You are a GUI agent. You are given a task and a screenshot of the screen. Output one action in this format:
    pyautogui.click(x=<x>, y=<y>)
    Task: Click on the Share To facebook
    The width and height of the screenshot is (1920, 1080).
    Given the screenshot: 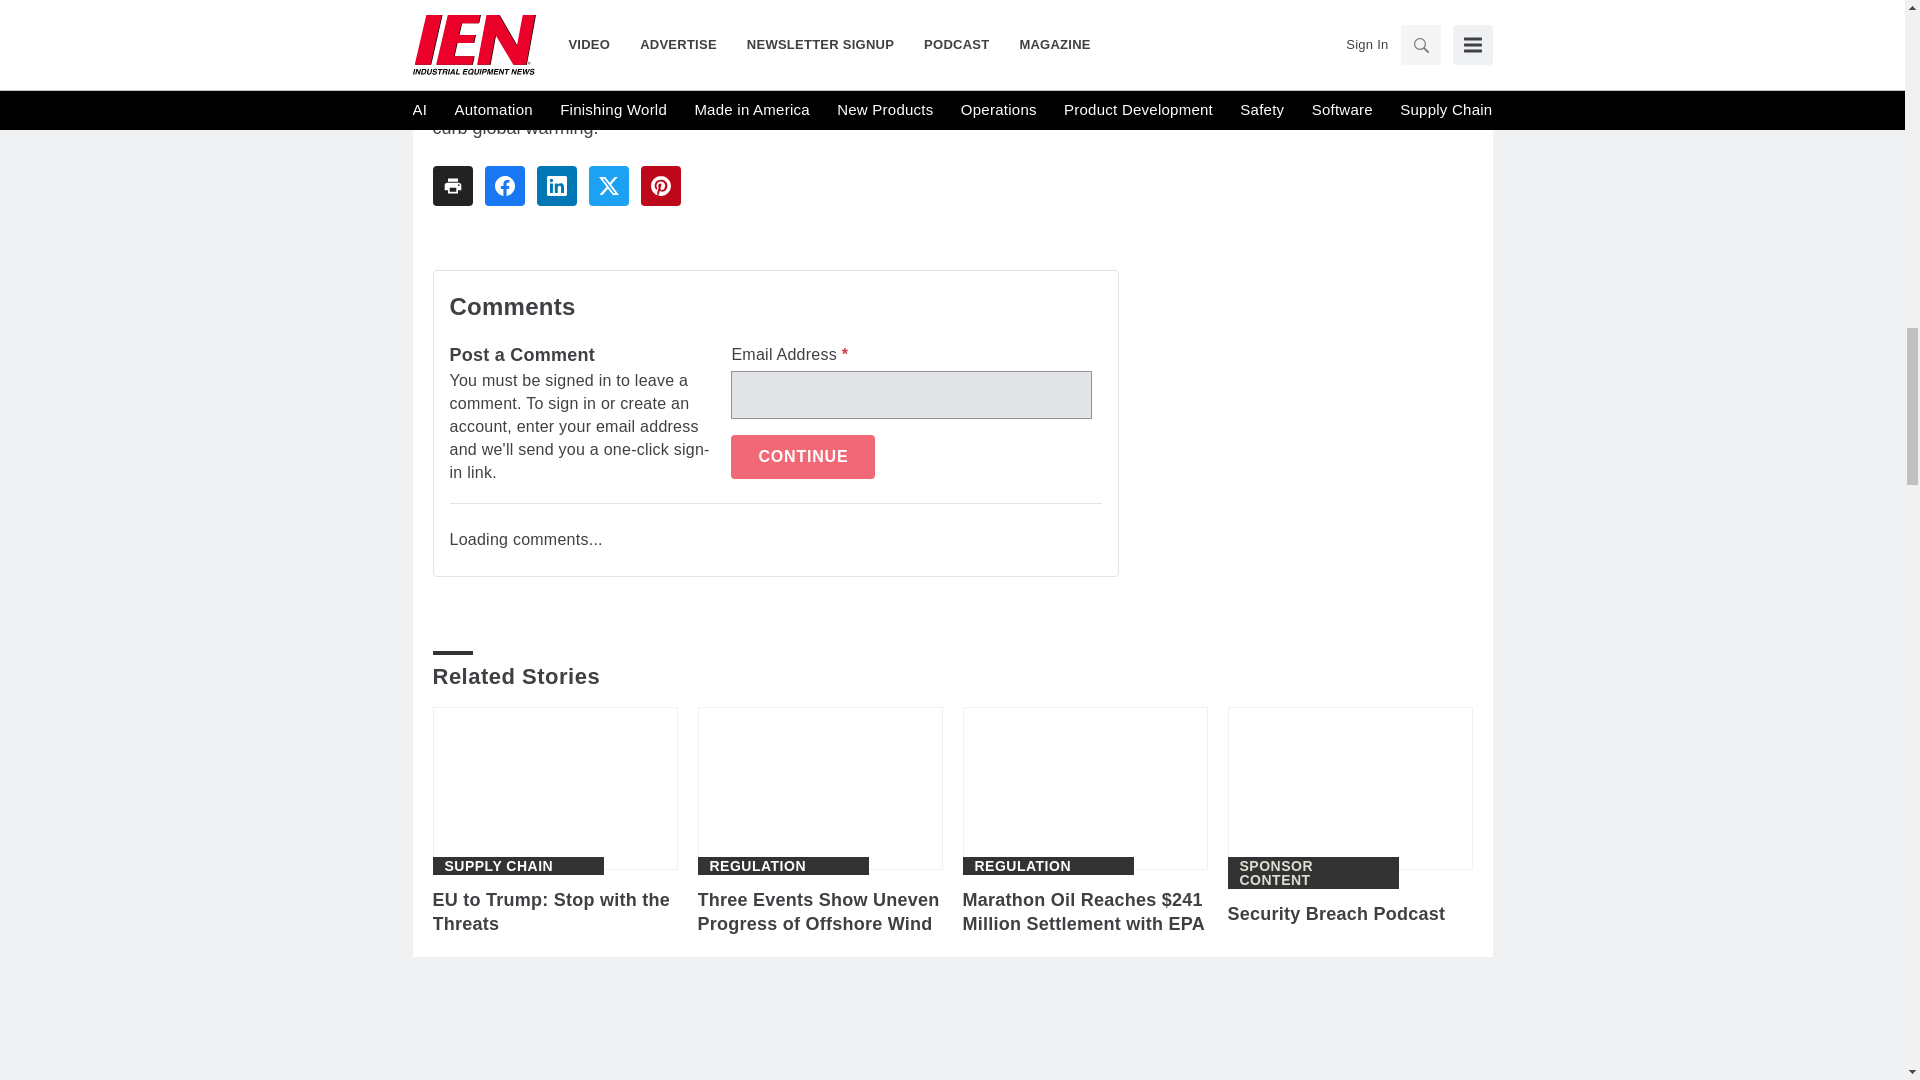 What is the action you would take?
    pyautogui.click(x=504, y=186)
    